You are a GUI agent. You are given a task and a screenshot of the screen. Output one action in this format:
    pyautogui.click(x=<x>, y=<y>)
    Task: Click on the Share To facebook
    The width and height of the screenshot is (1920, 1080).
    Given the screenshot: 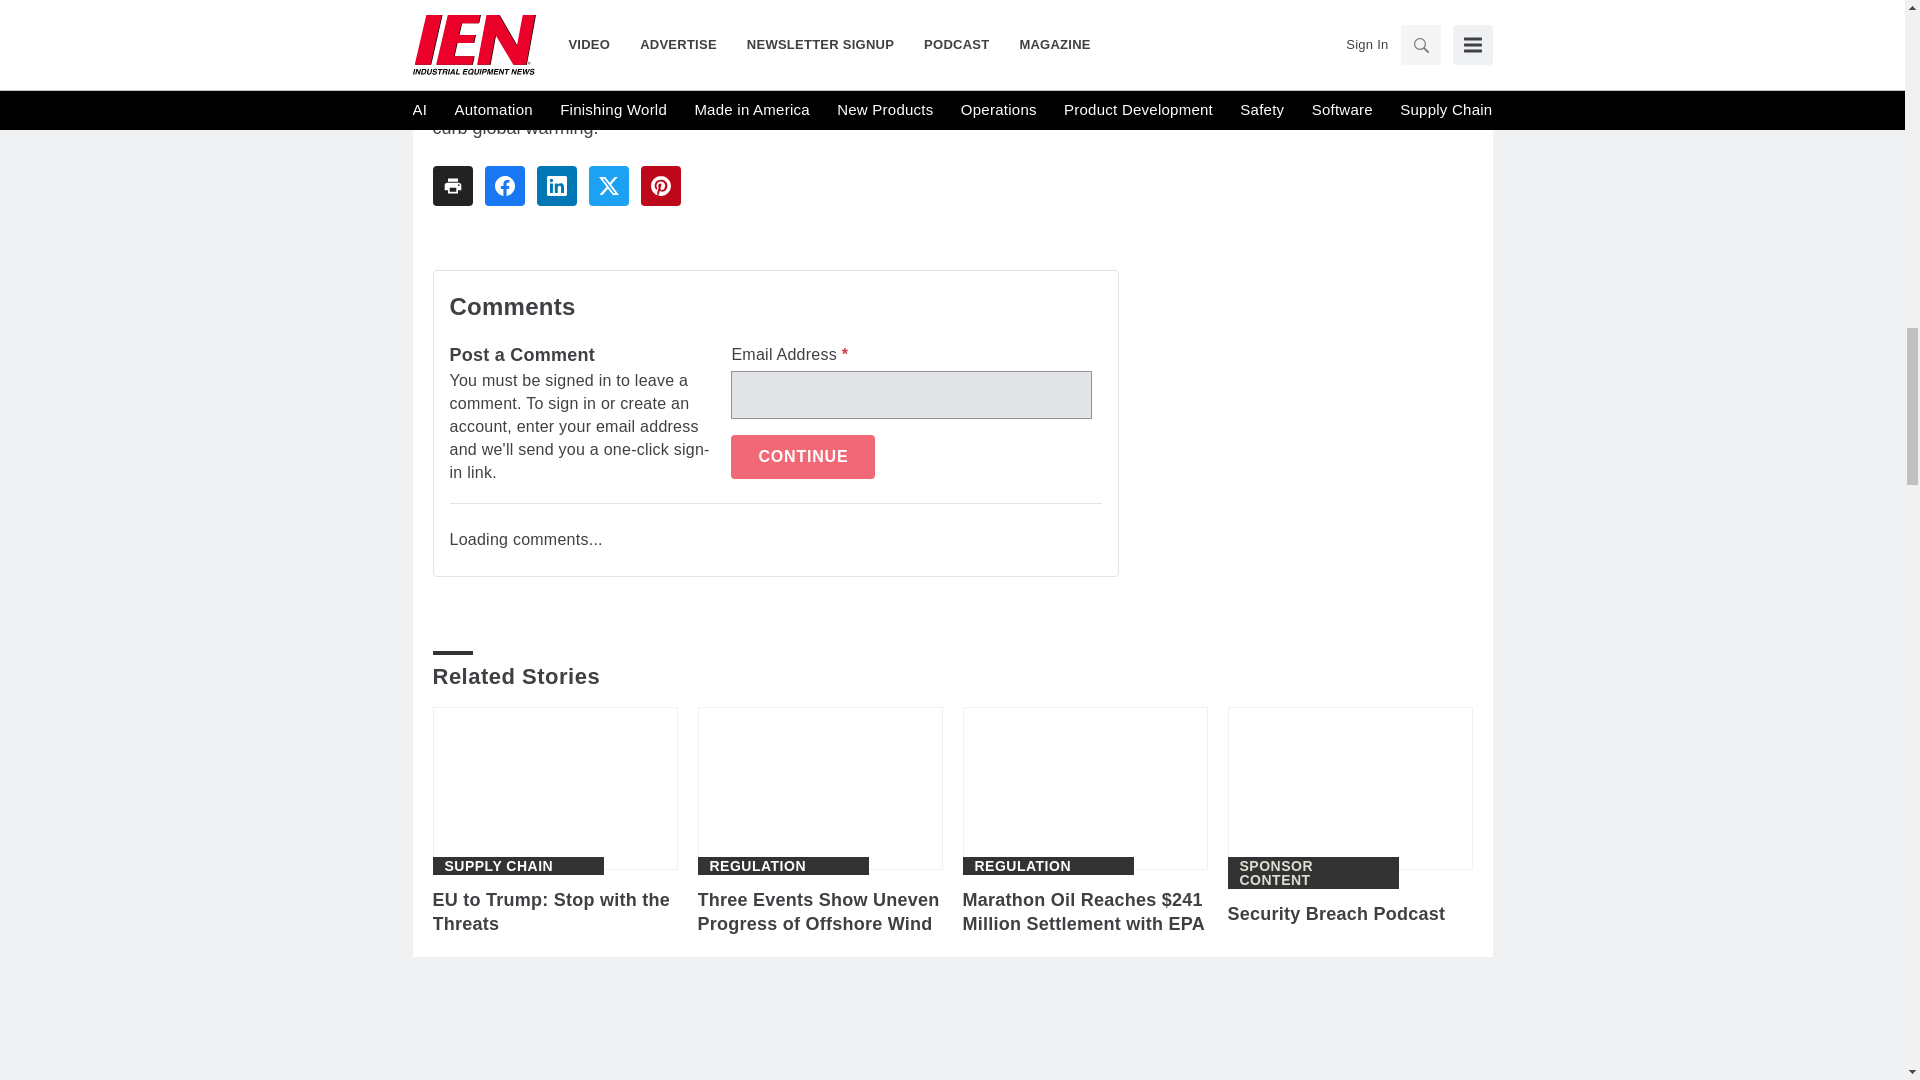 What is the action you would take?
    pyautogui.click(x=504, y=186)
    